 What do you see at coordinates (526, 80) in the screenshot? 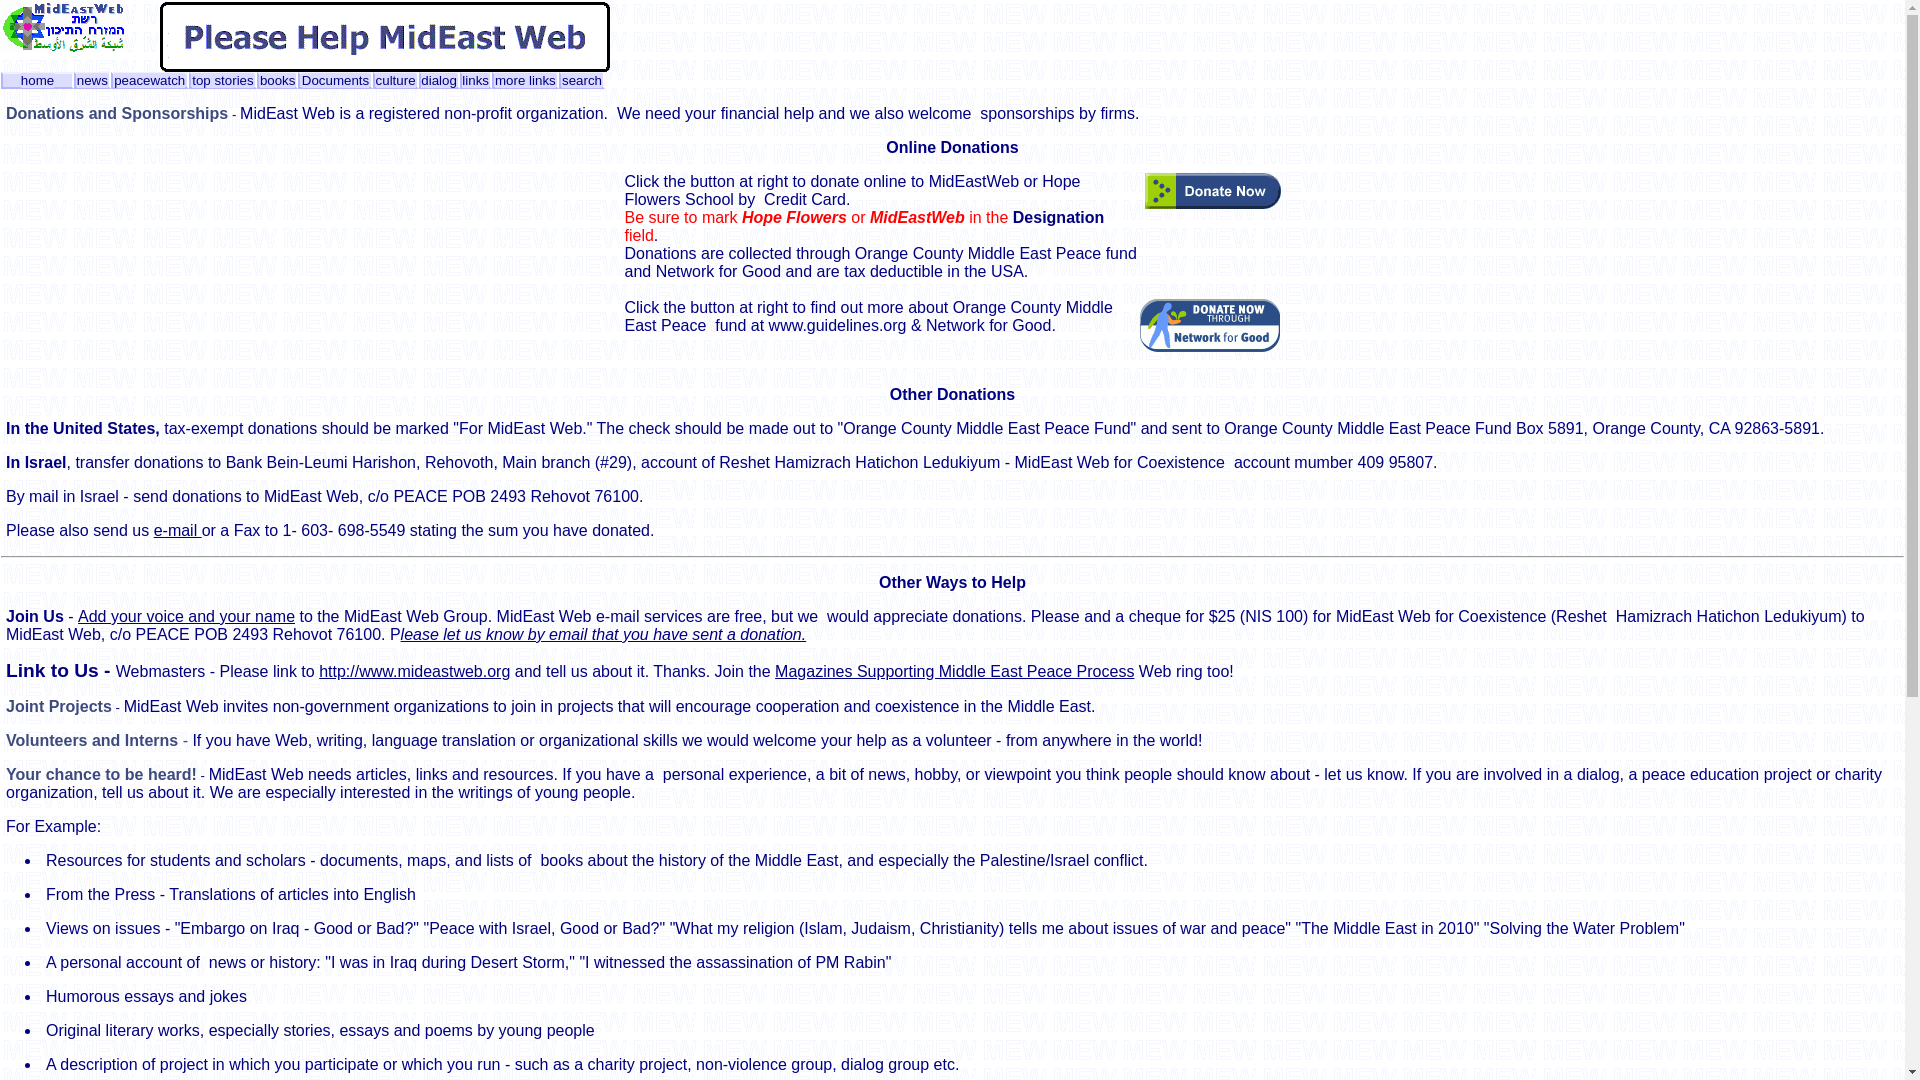
I see `more links` at bounding box center [526, 80].